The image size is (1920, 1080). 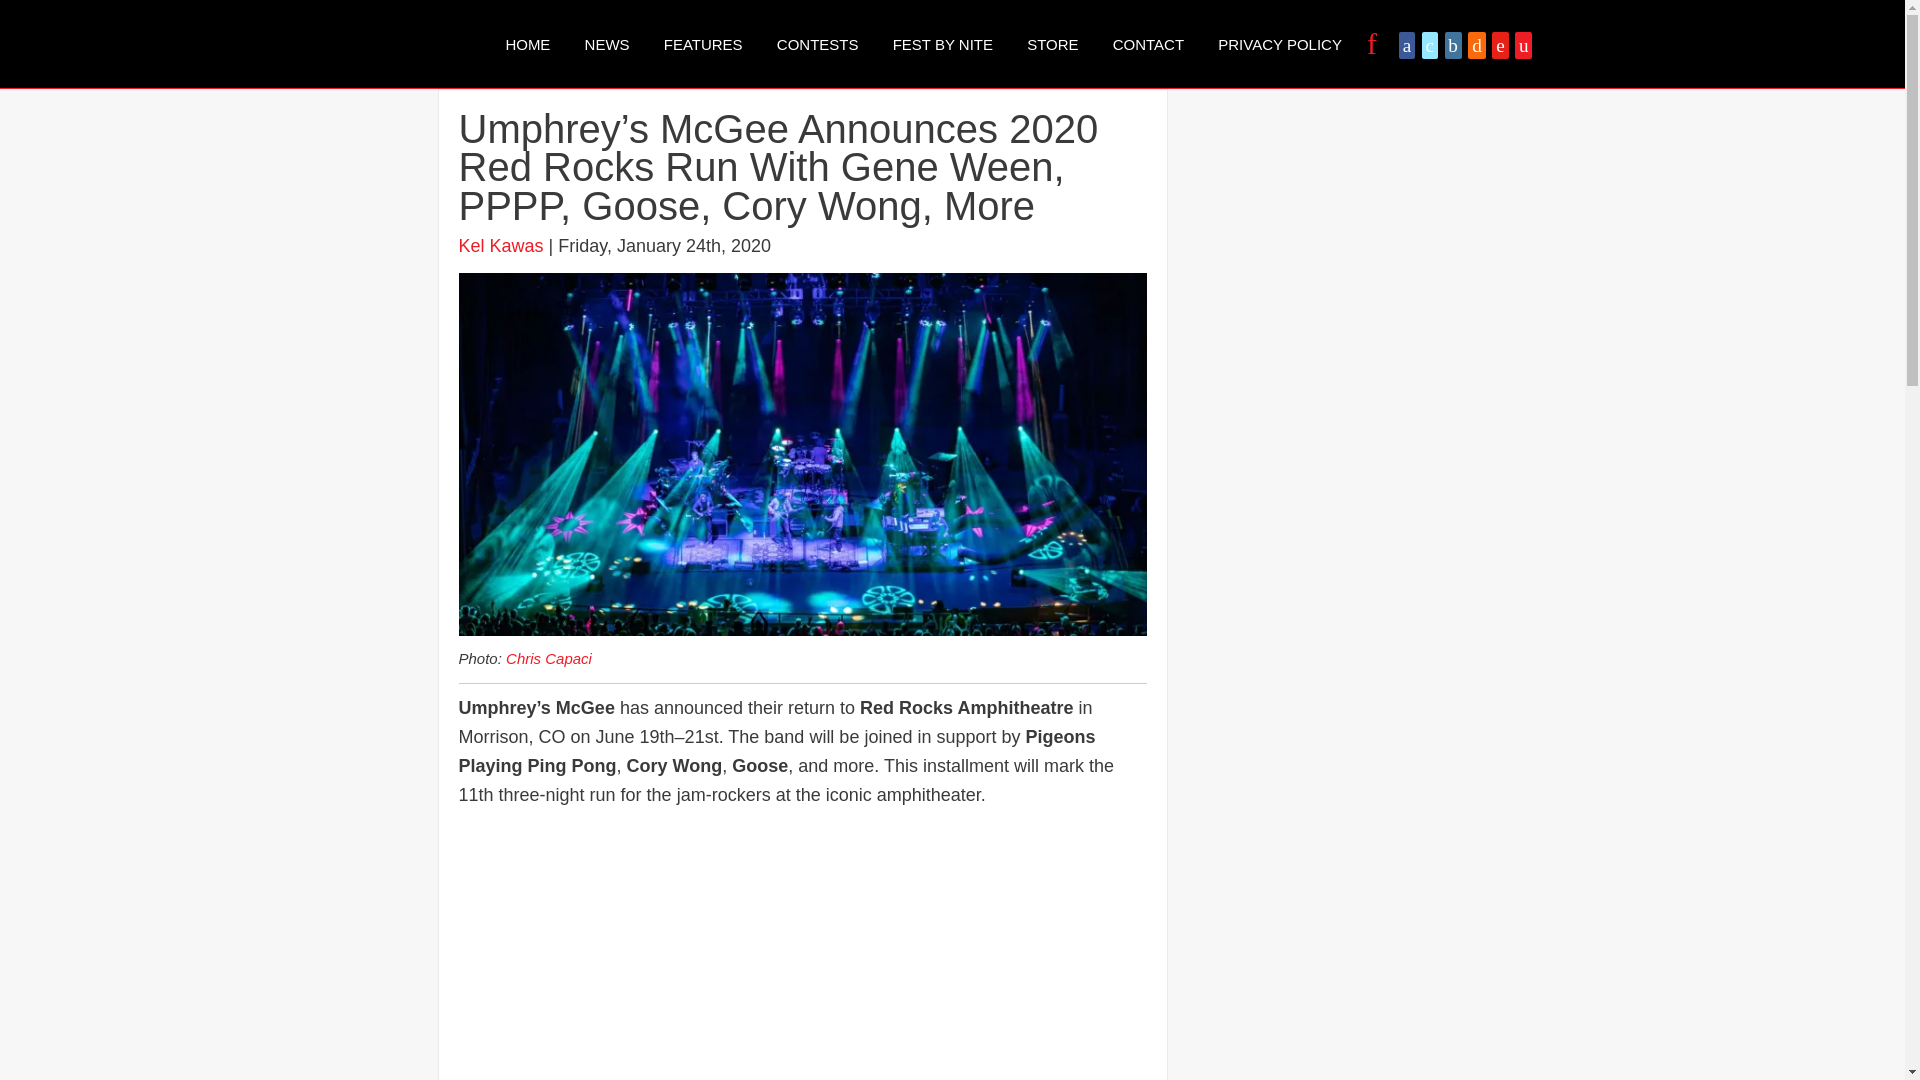 What do you see at coordinates (1148, 44) in the screenshot?
I see `CONTACT` at bounding box center [1148, 44].